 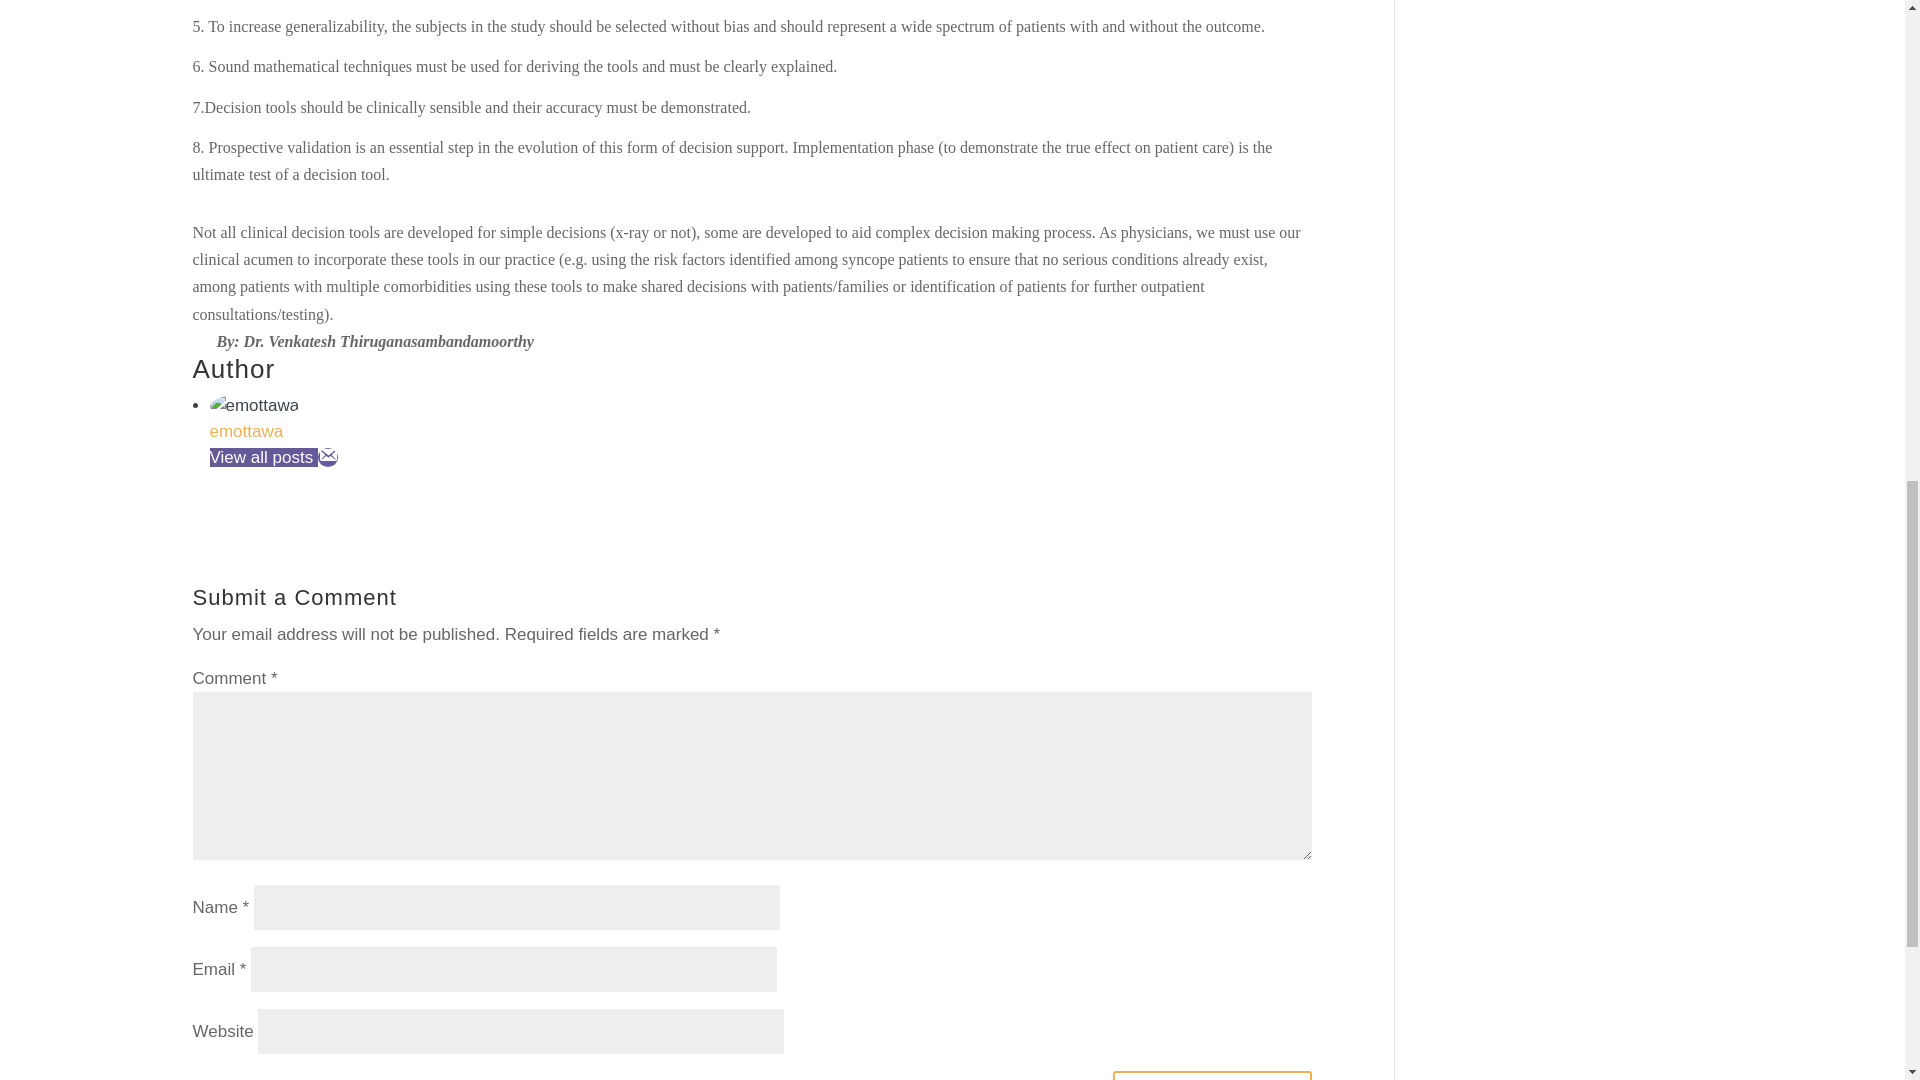 What do you see at coordinates (264, 457) in the screenshot?
I see `View all posts` at bounding box center [264, 457].